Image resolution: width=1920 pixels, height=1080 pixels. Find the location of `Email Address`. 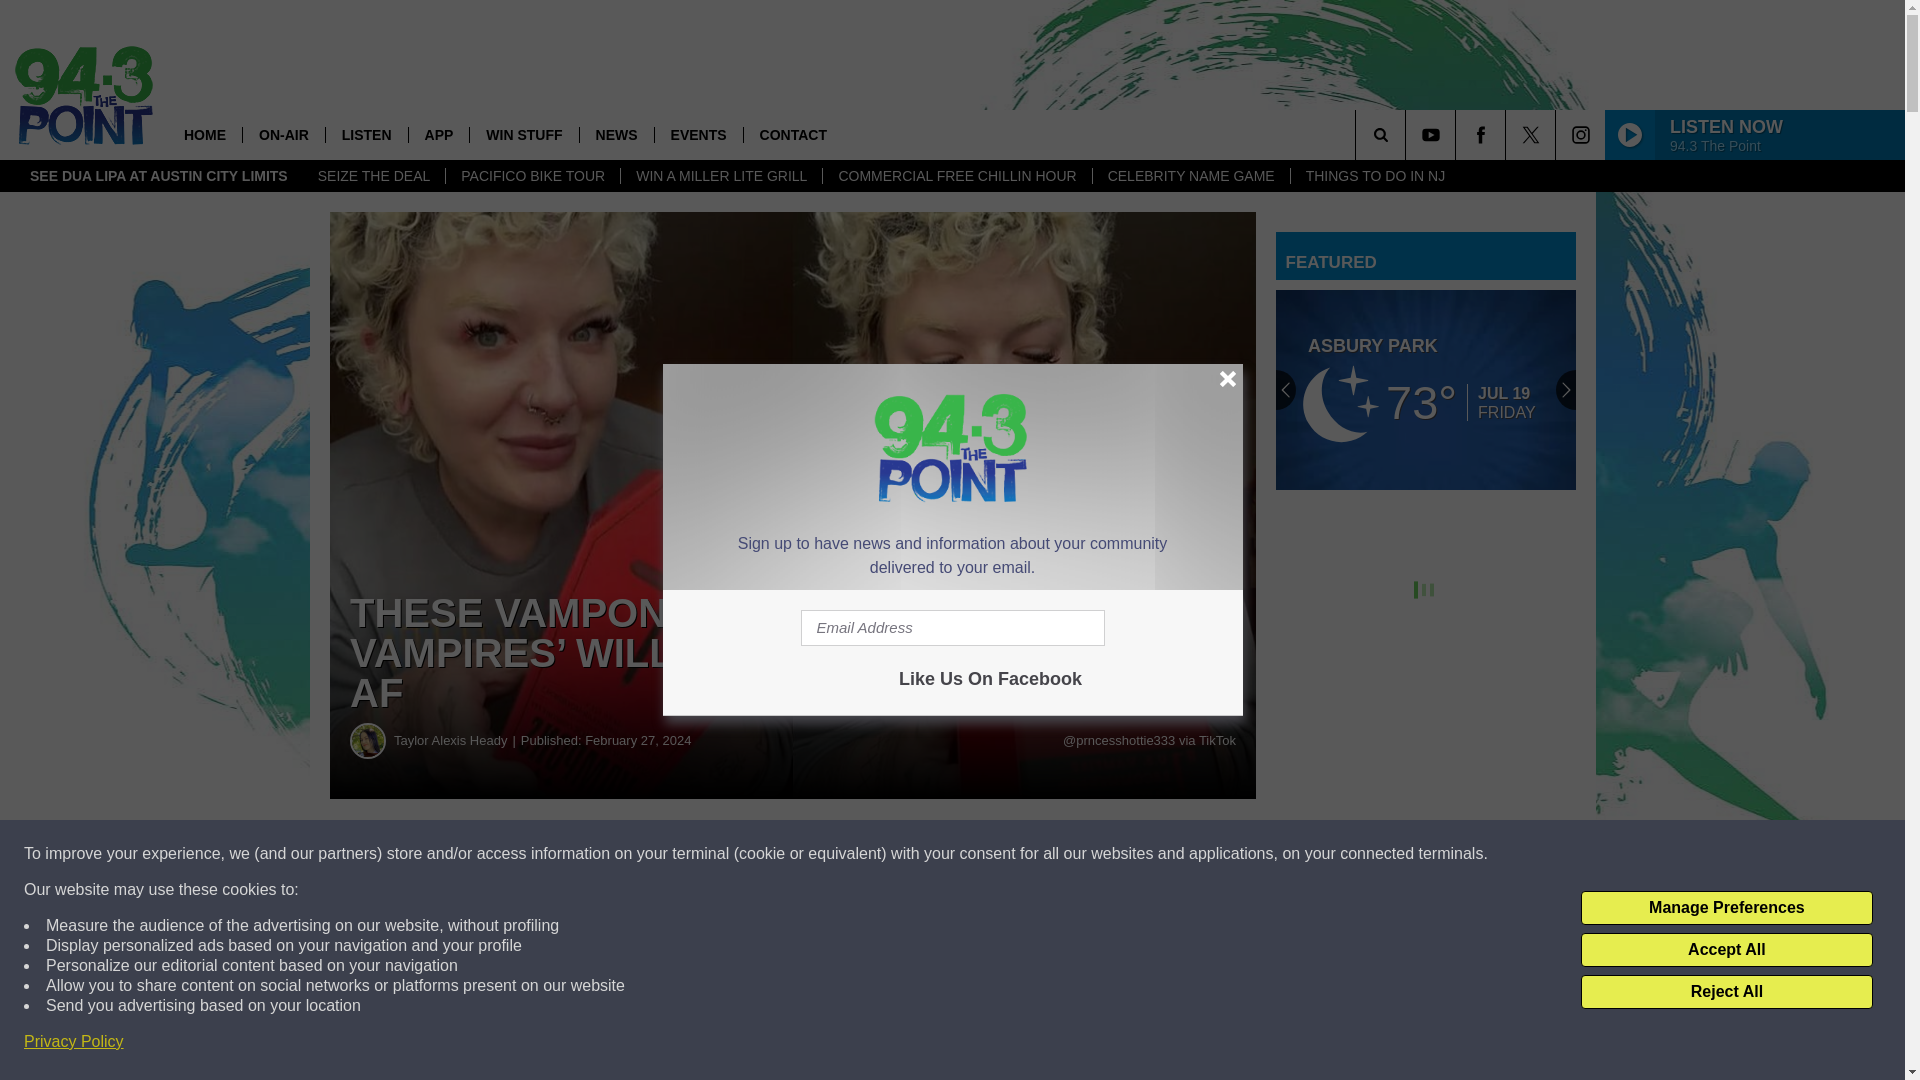

Email Address is located at coordinates (952, 628).